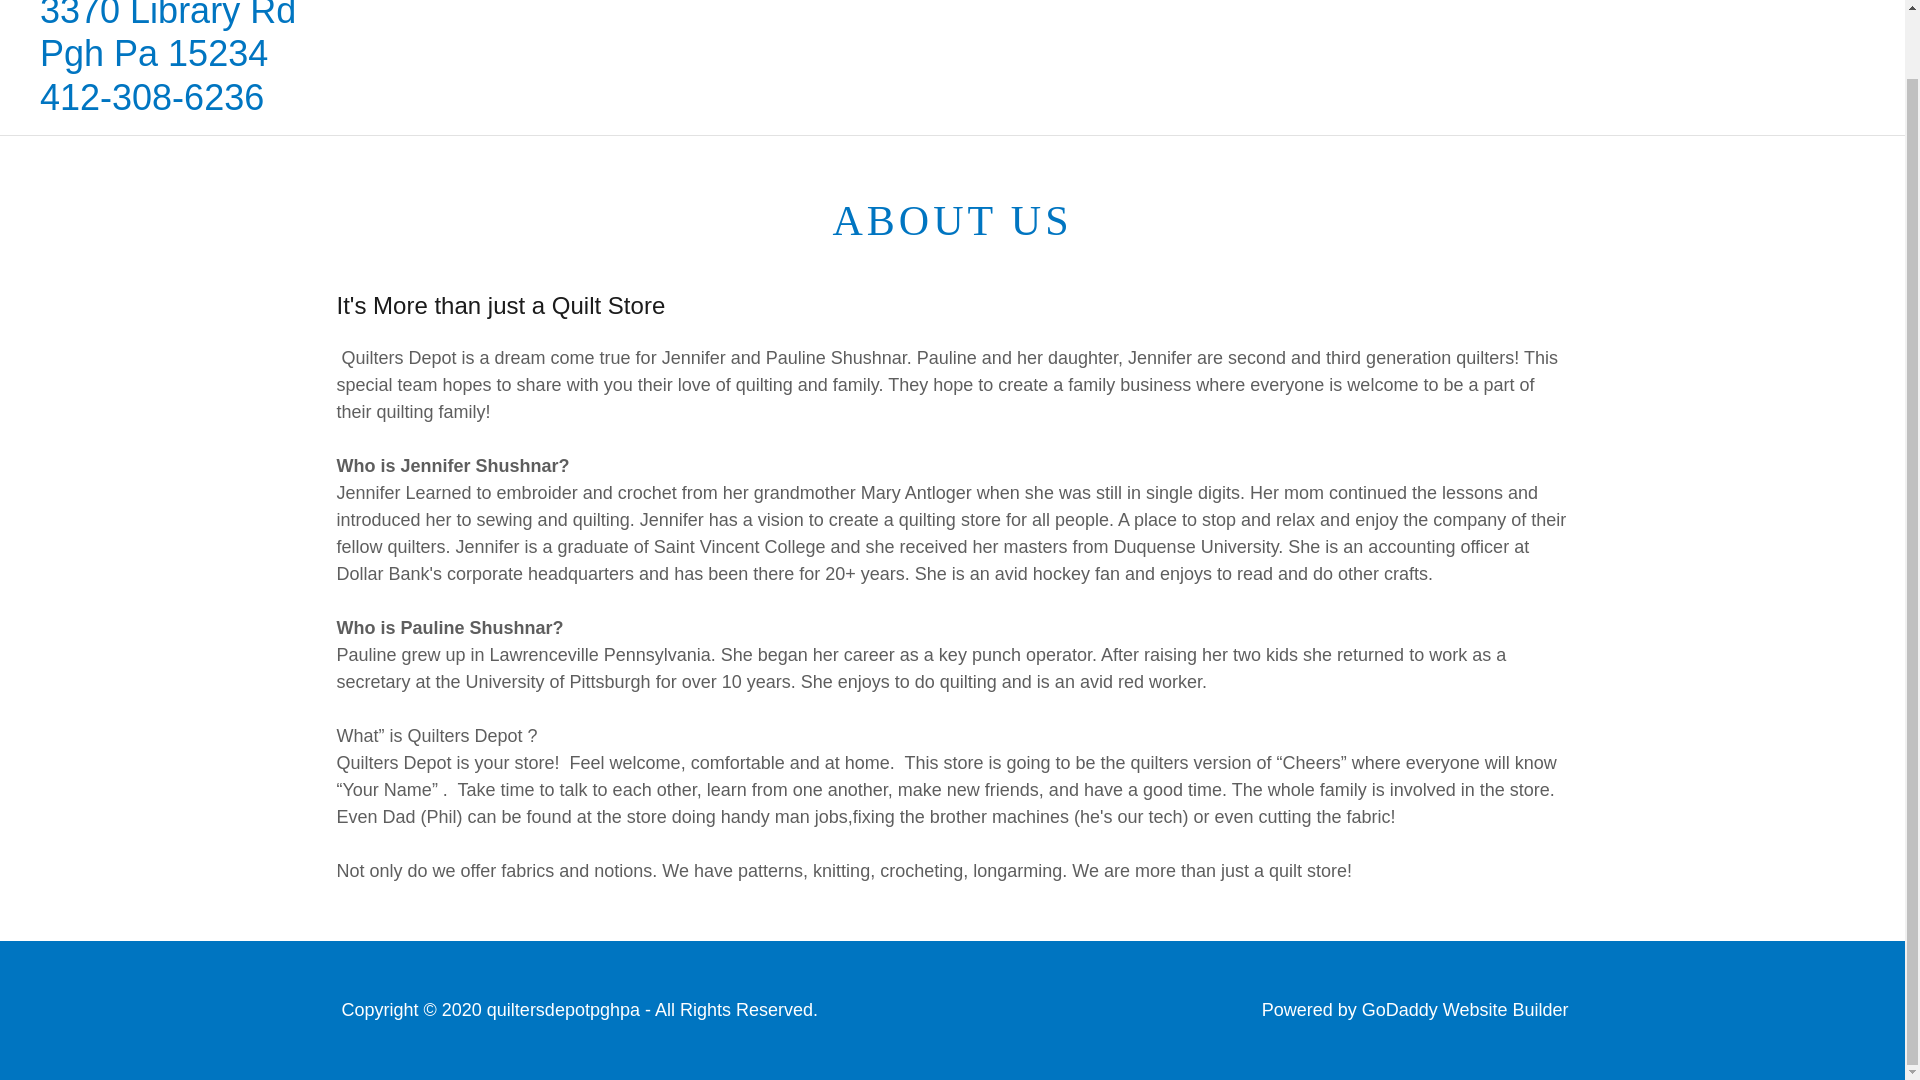 The image size is (1920, 1080). Describe the element at coordinates (168, 104) in the screenshot. I see `GoDaddy` at that location.